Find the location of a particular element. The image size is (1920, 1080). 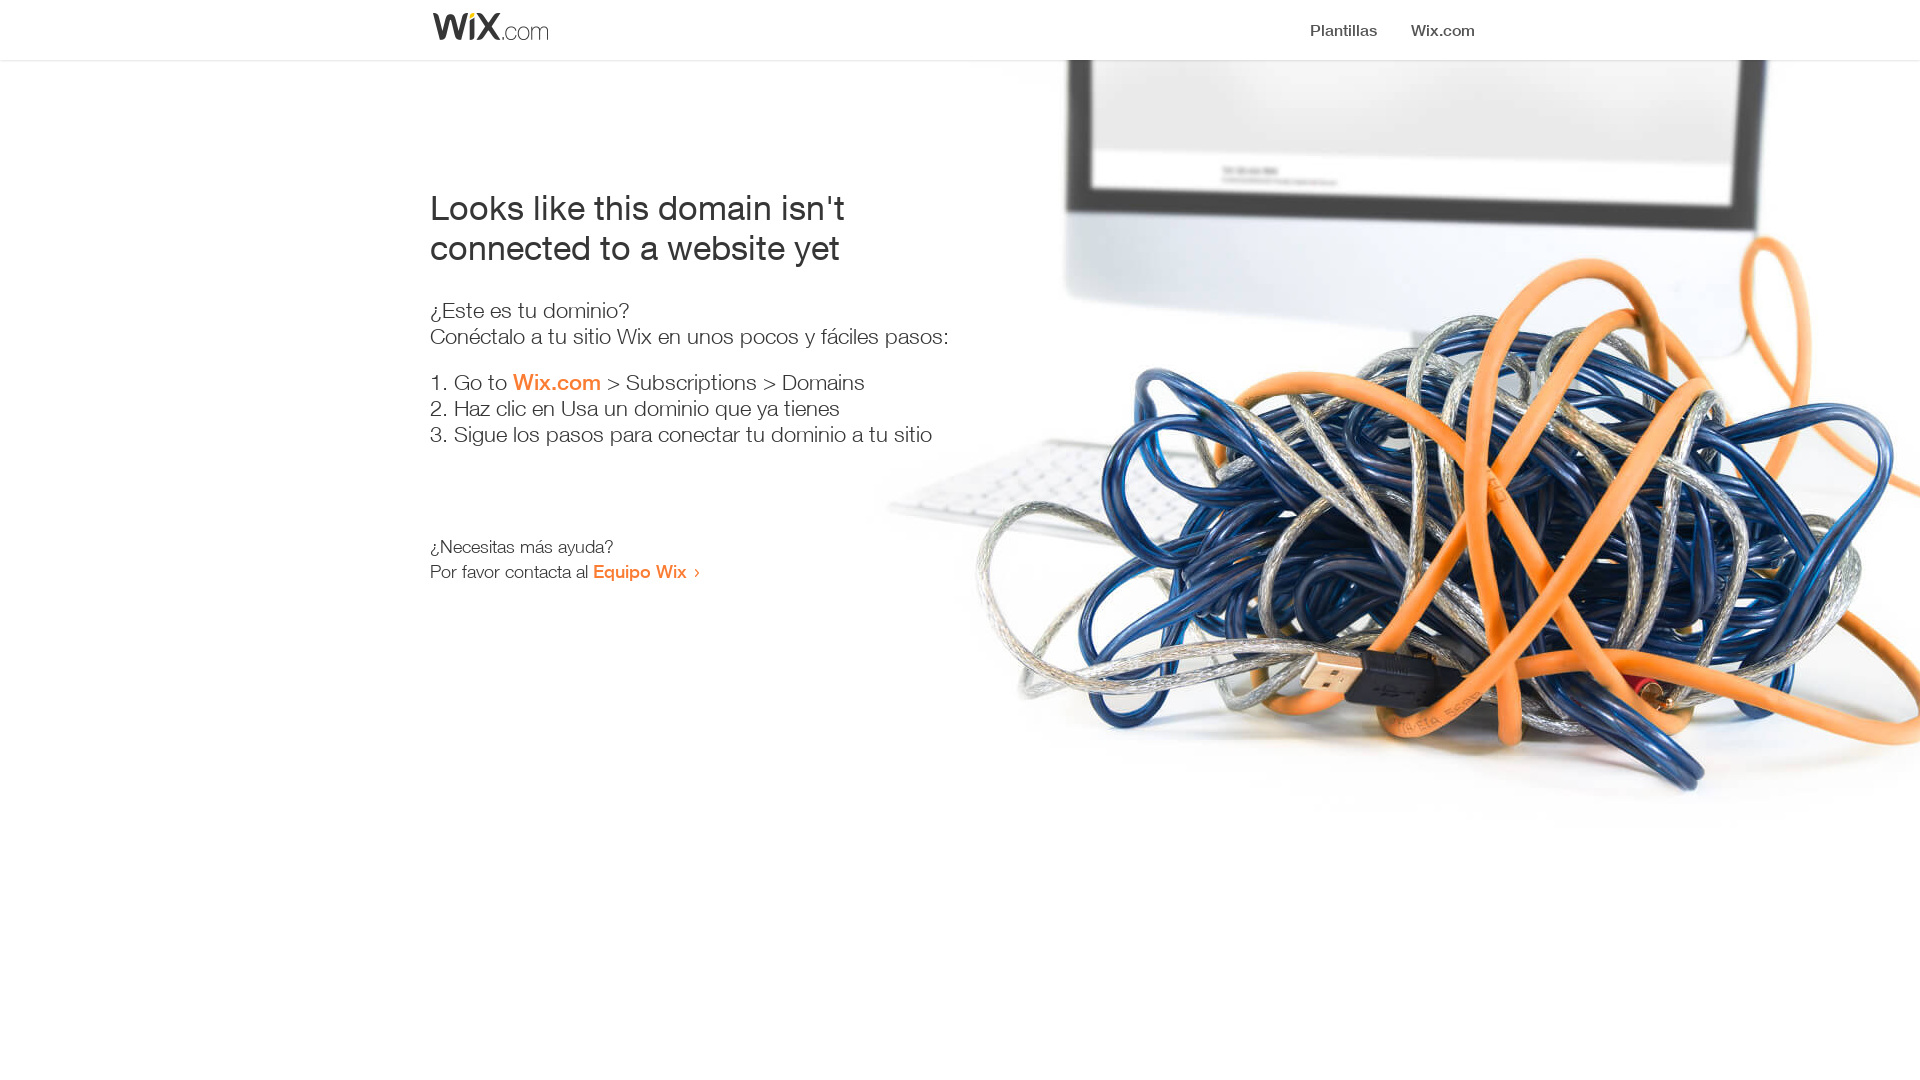

Equipo Wix is located at coordinates (640, 571).